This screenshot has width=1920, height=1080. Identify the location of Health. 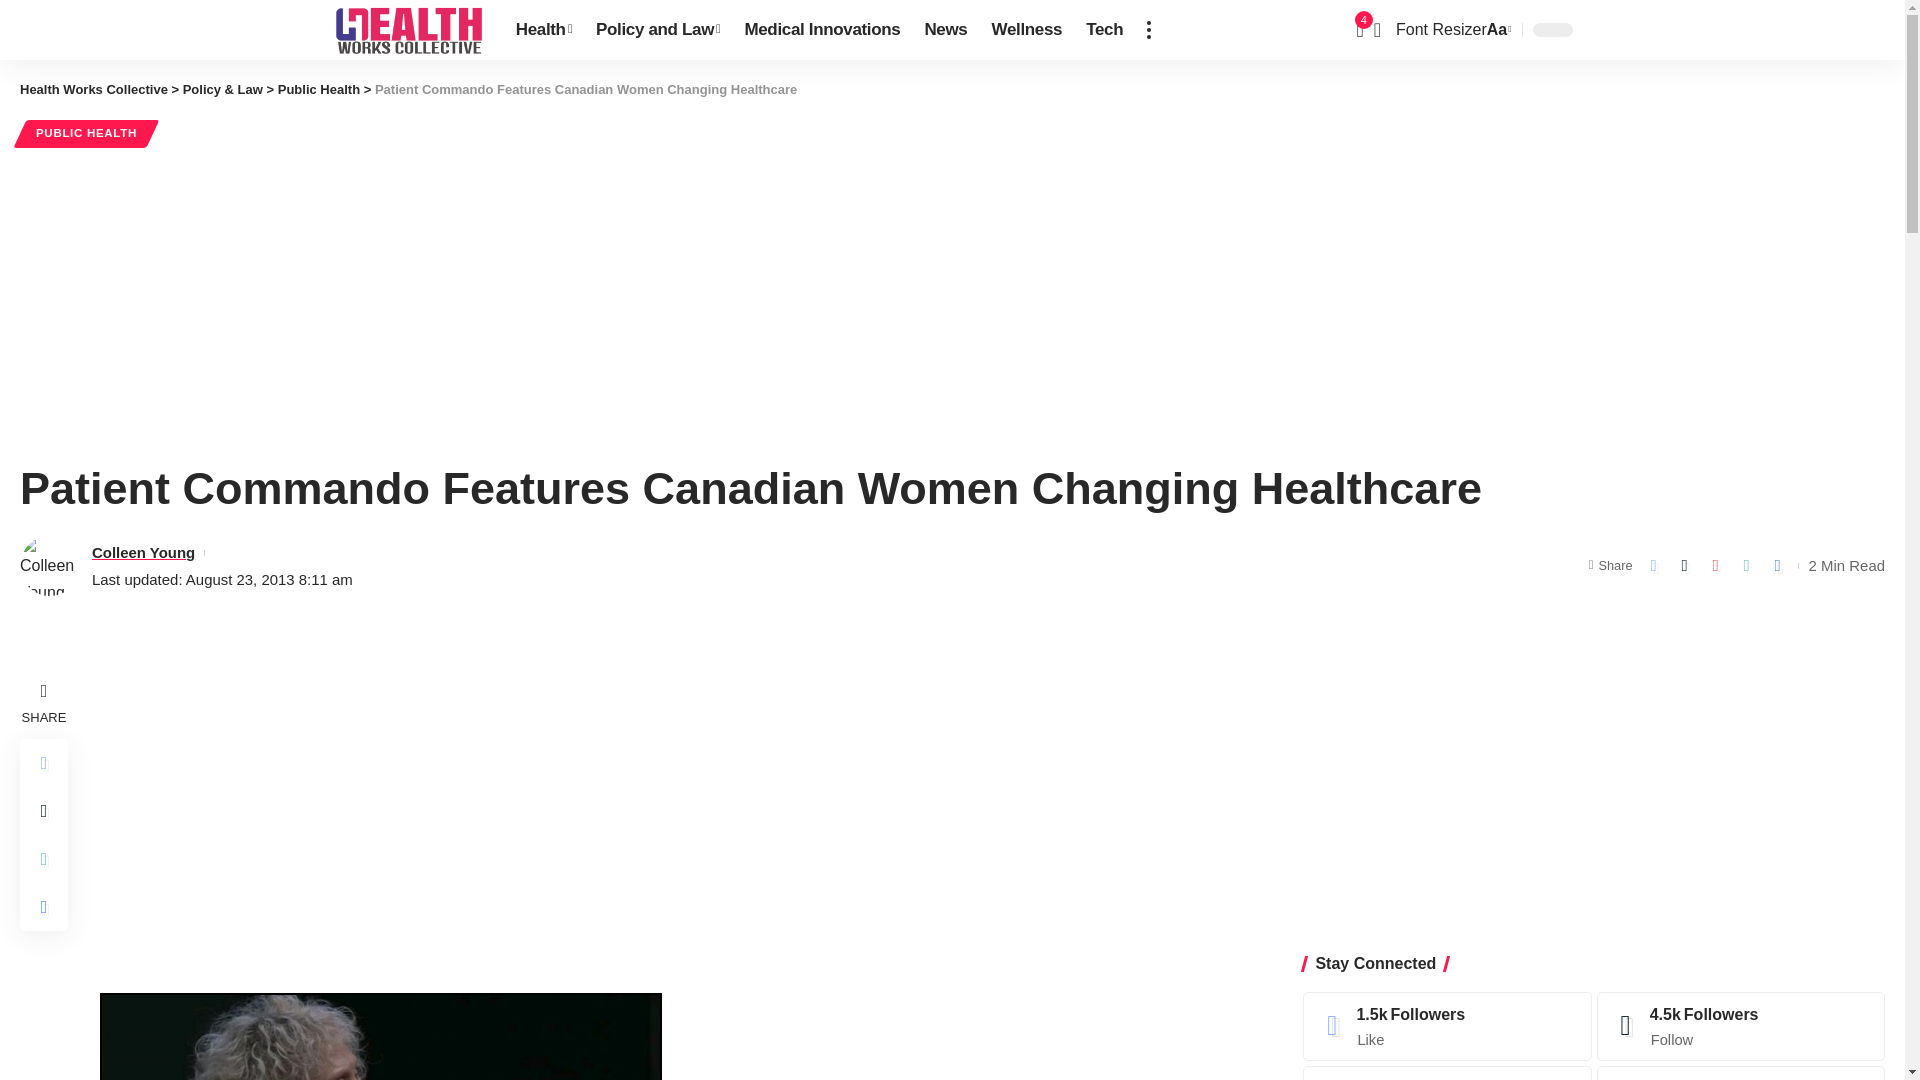
(543, 30).